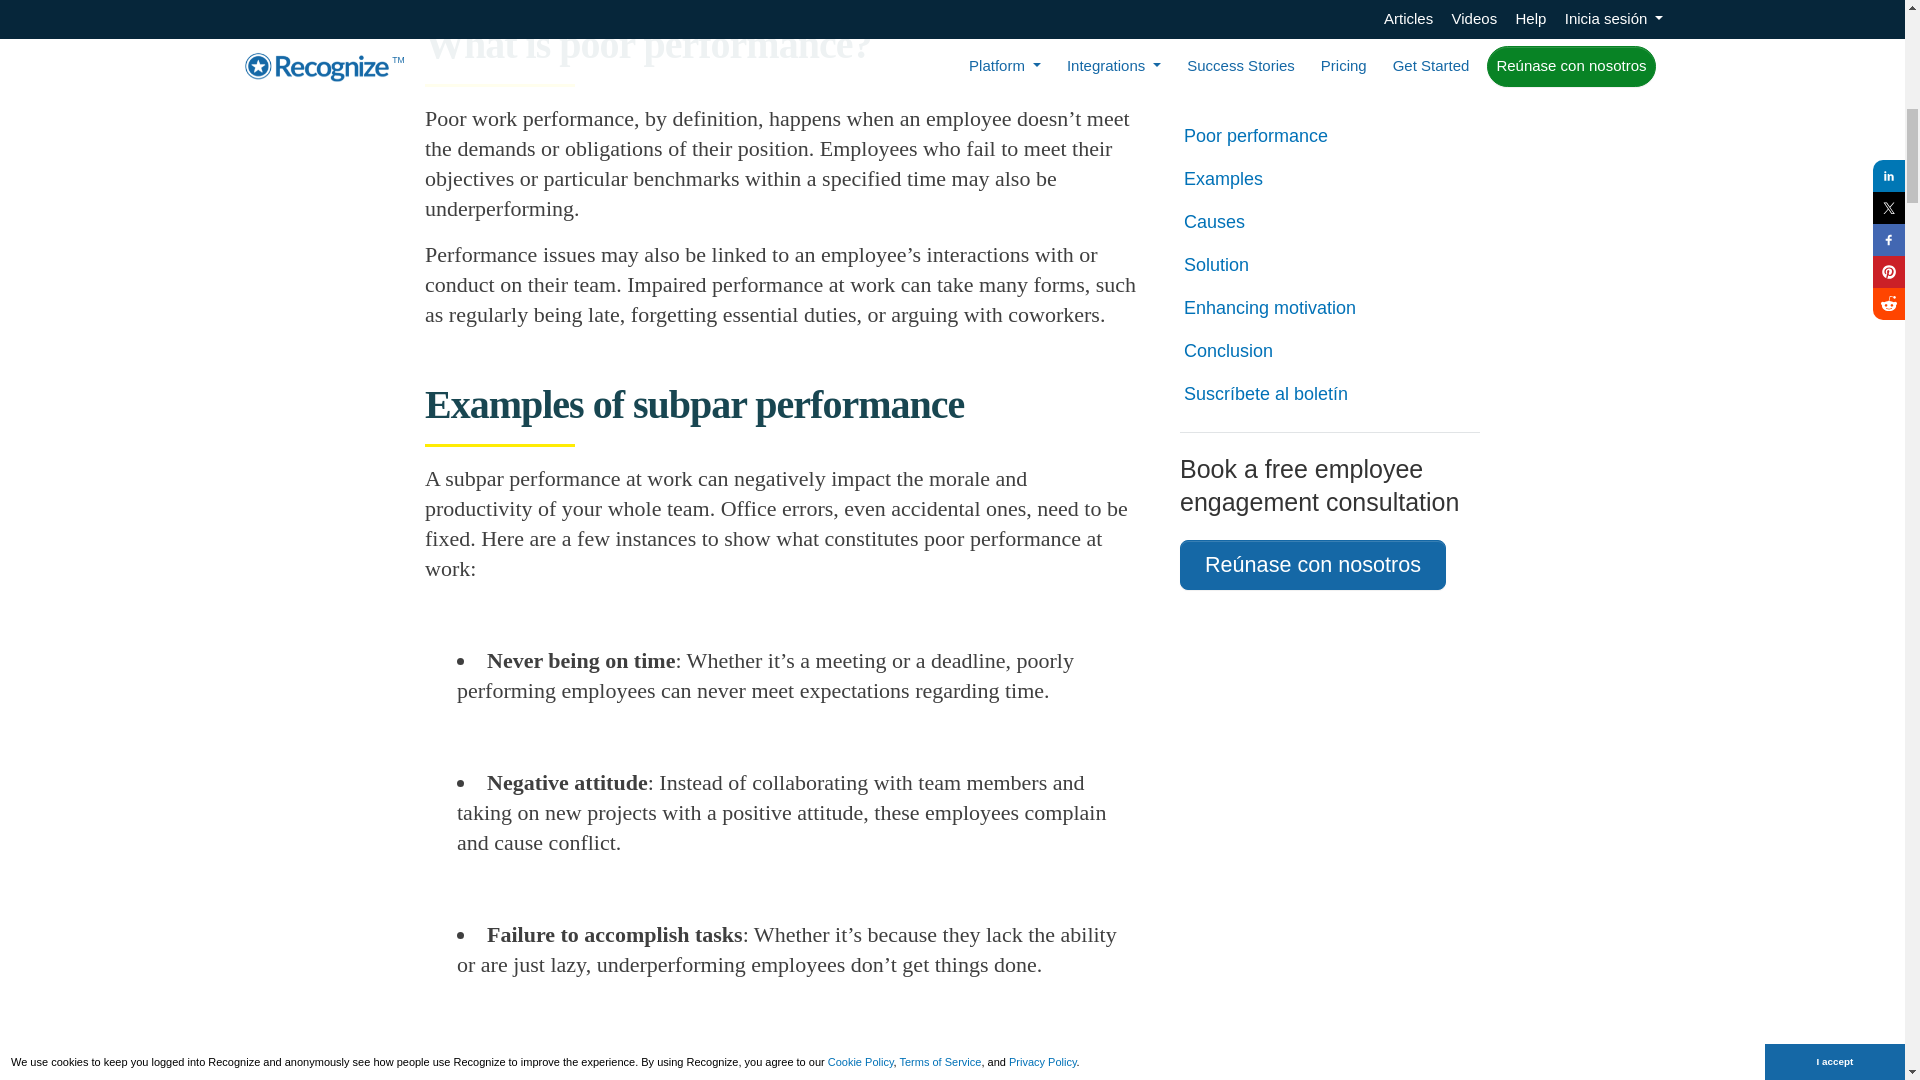 This screenshot has height=1080, width=1920. Describe the element at coordinates (1330, 79) in the screenshot. I see `Examples` at that location.